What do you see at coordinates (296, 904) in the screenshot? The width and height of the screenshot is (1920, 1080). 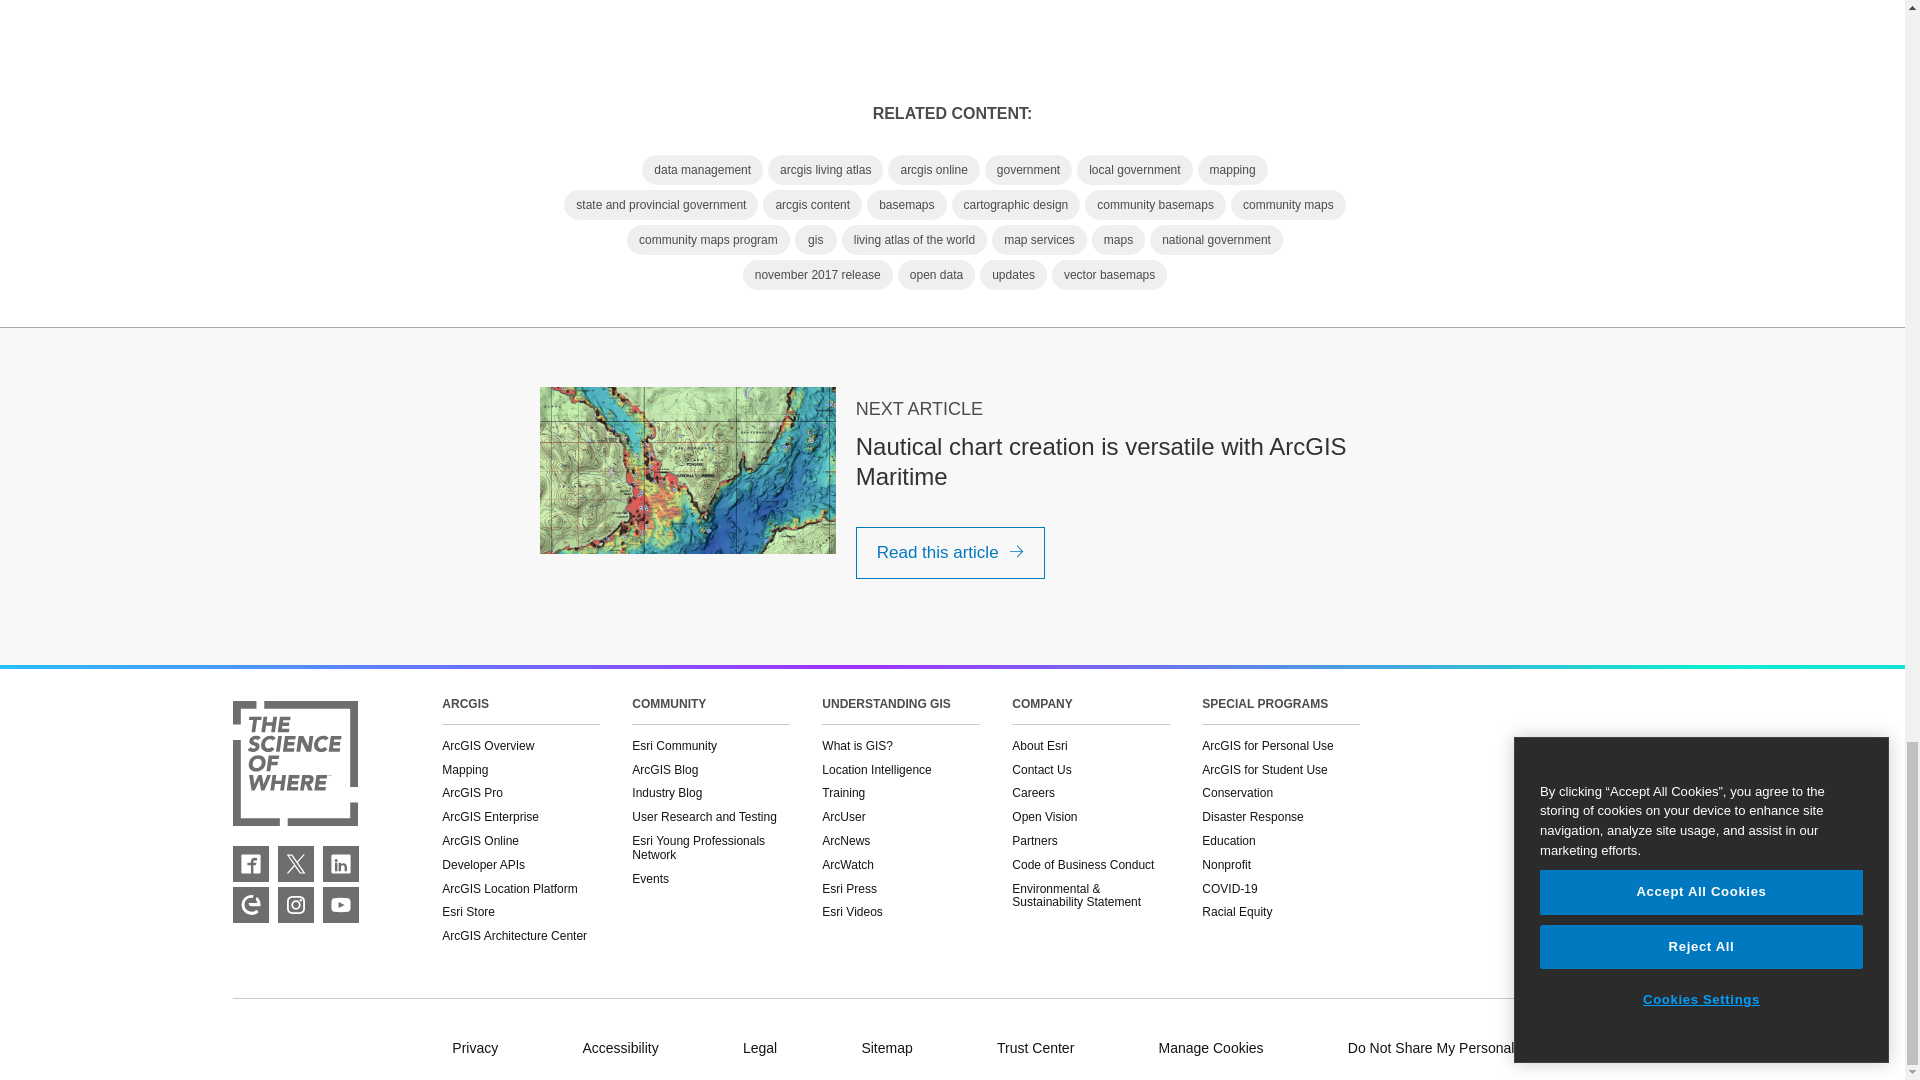 I see `InstagramInstagram` at bounding box center [296, 904].